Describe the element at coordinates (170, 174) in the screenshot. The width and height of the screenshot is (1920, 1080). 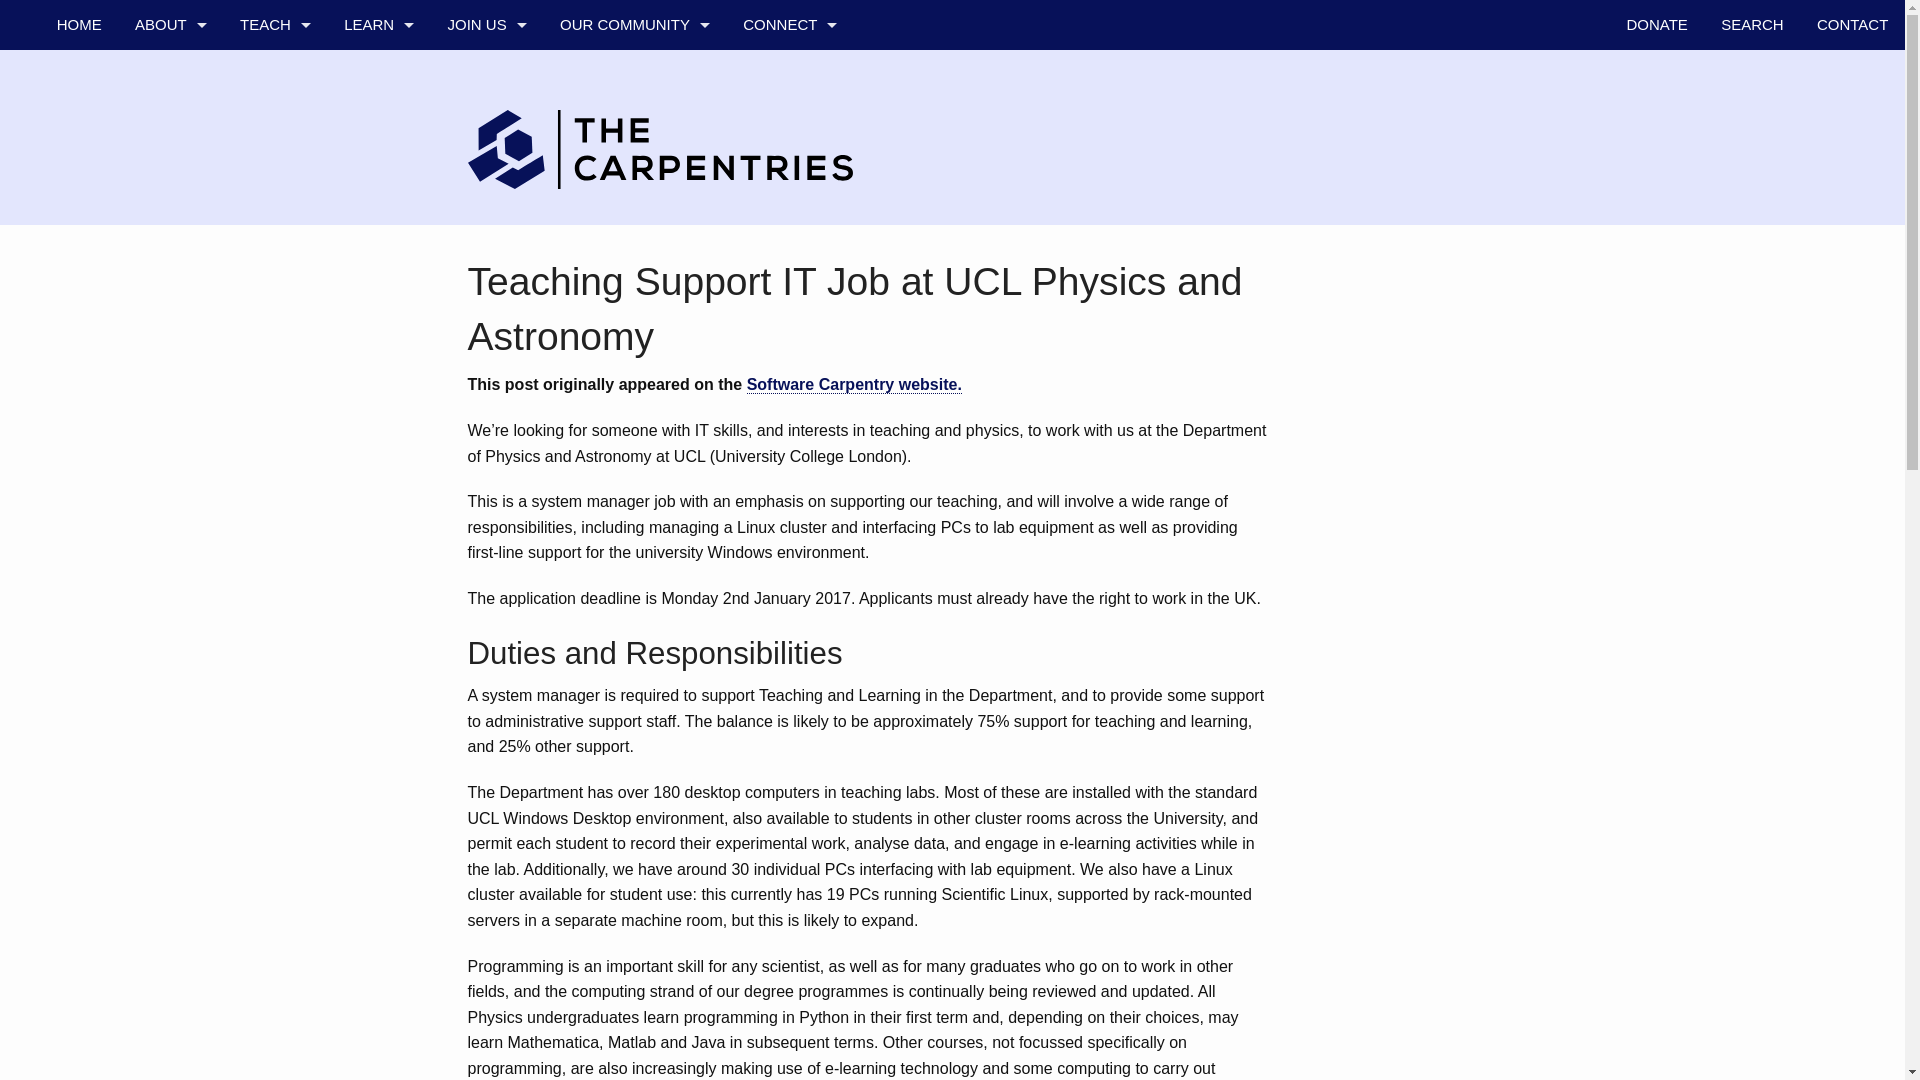
I see `CODE OF CONDUCT` at that location.